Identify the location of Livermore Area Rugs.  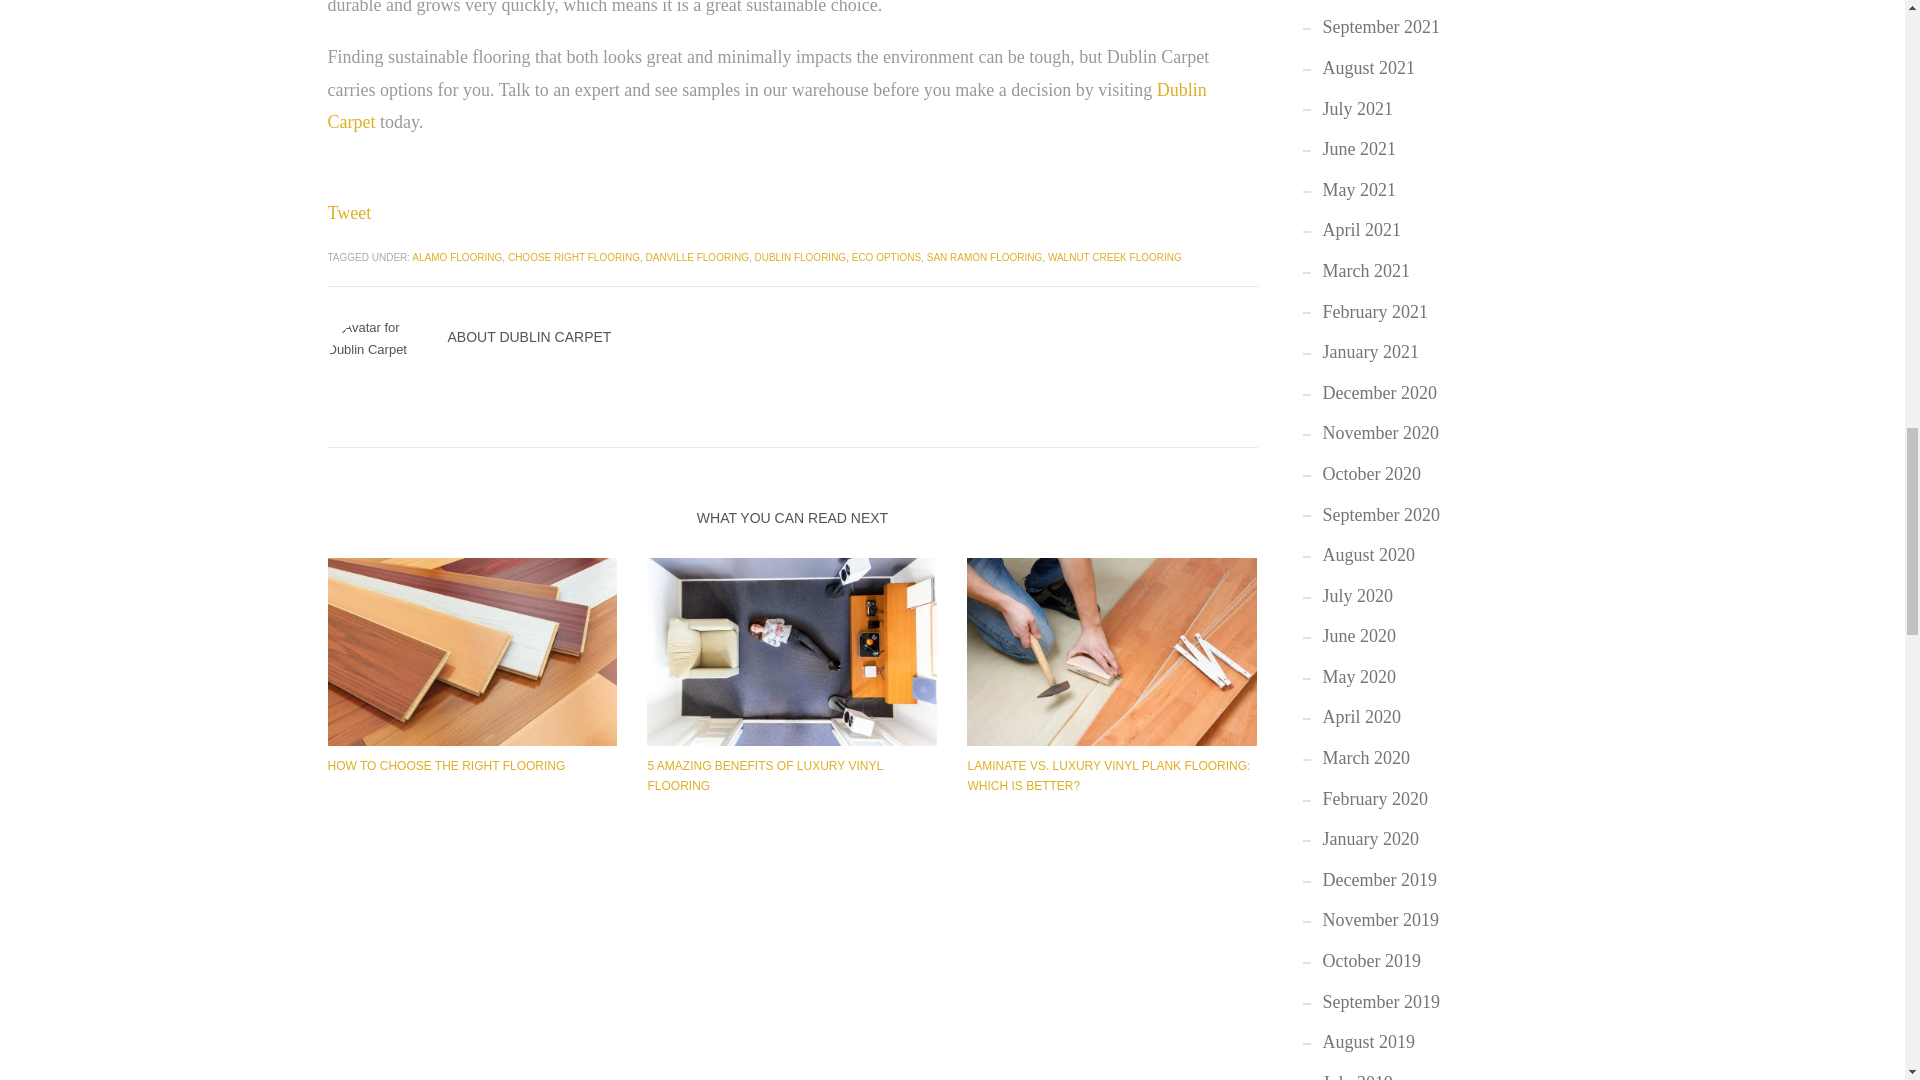
(1112, 652).